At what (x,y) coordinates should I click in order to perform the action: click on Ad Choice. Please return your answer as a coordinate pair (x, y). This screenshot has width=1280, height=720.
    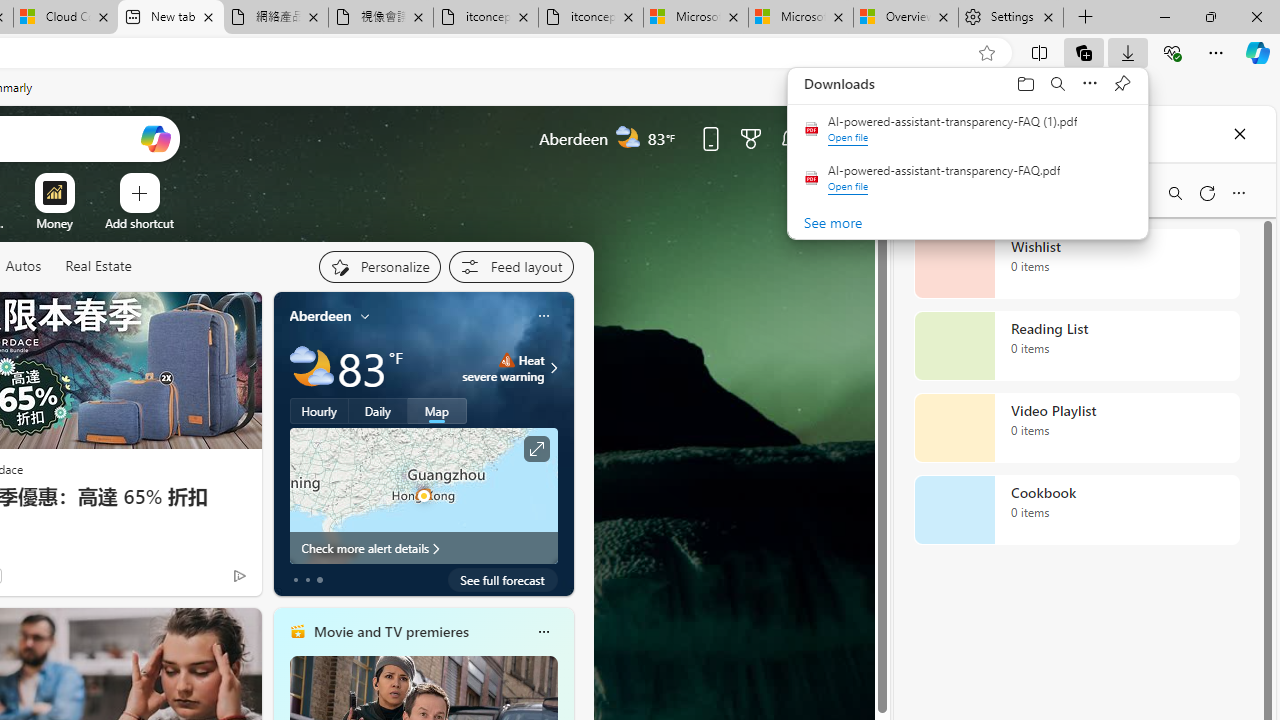
    Looking at the image, I should click on (238, 576).